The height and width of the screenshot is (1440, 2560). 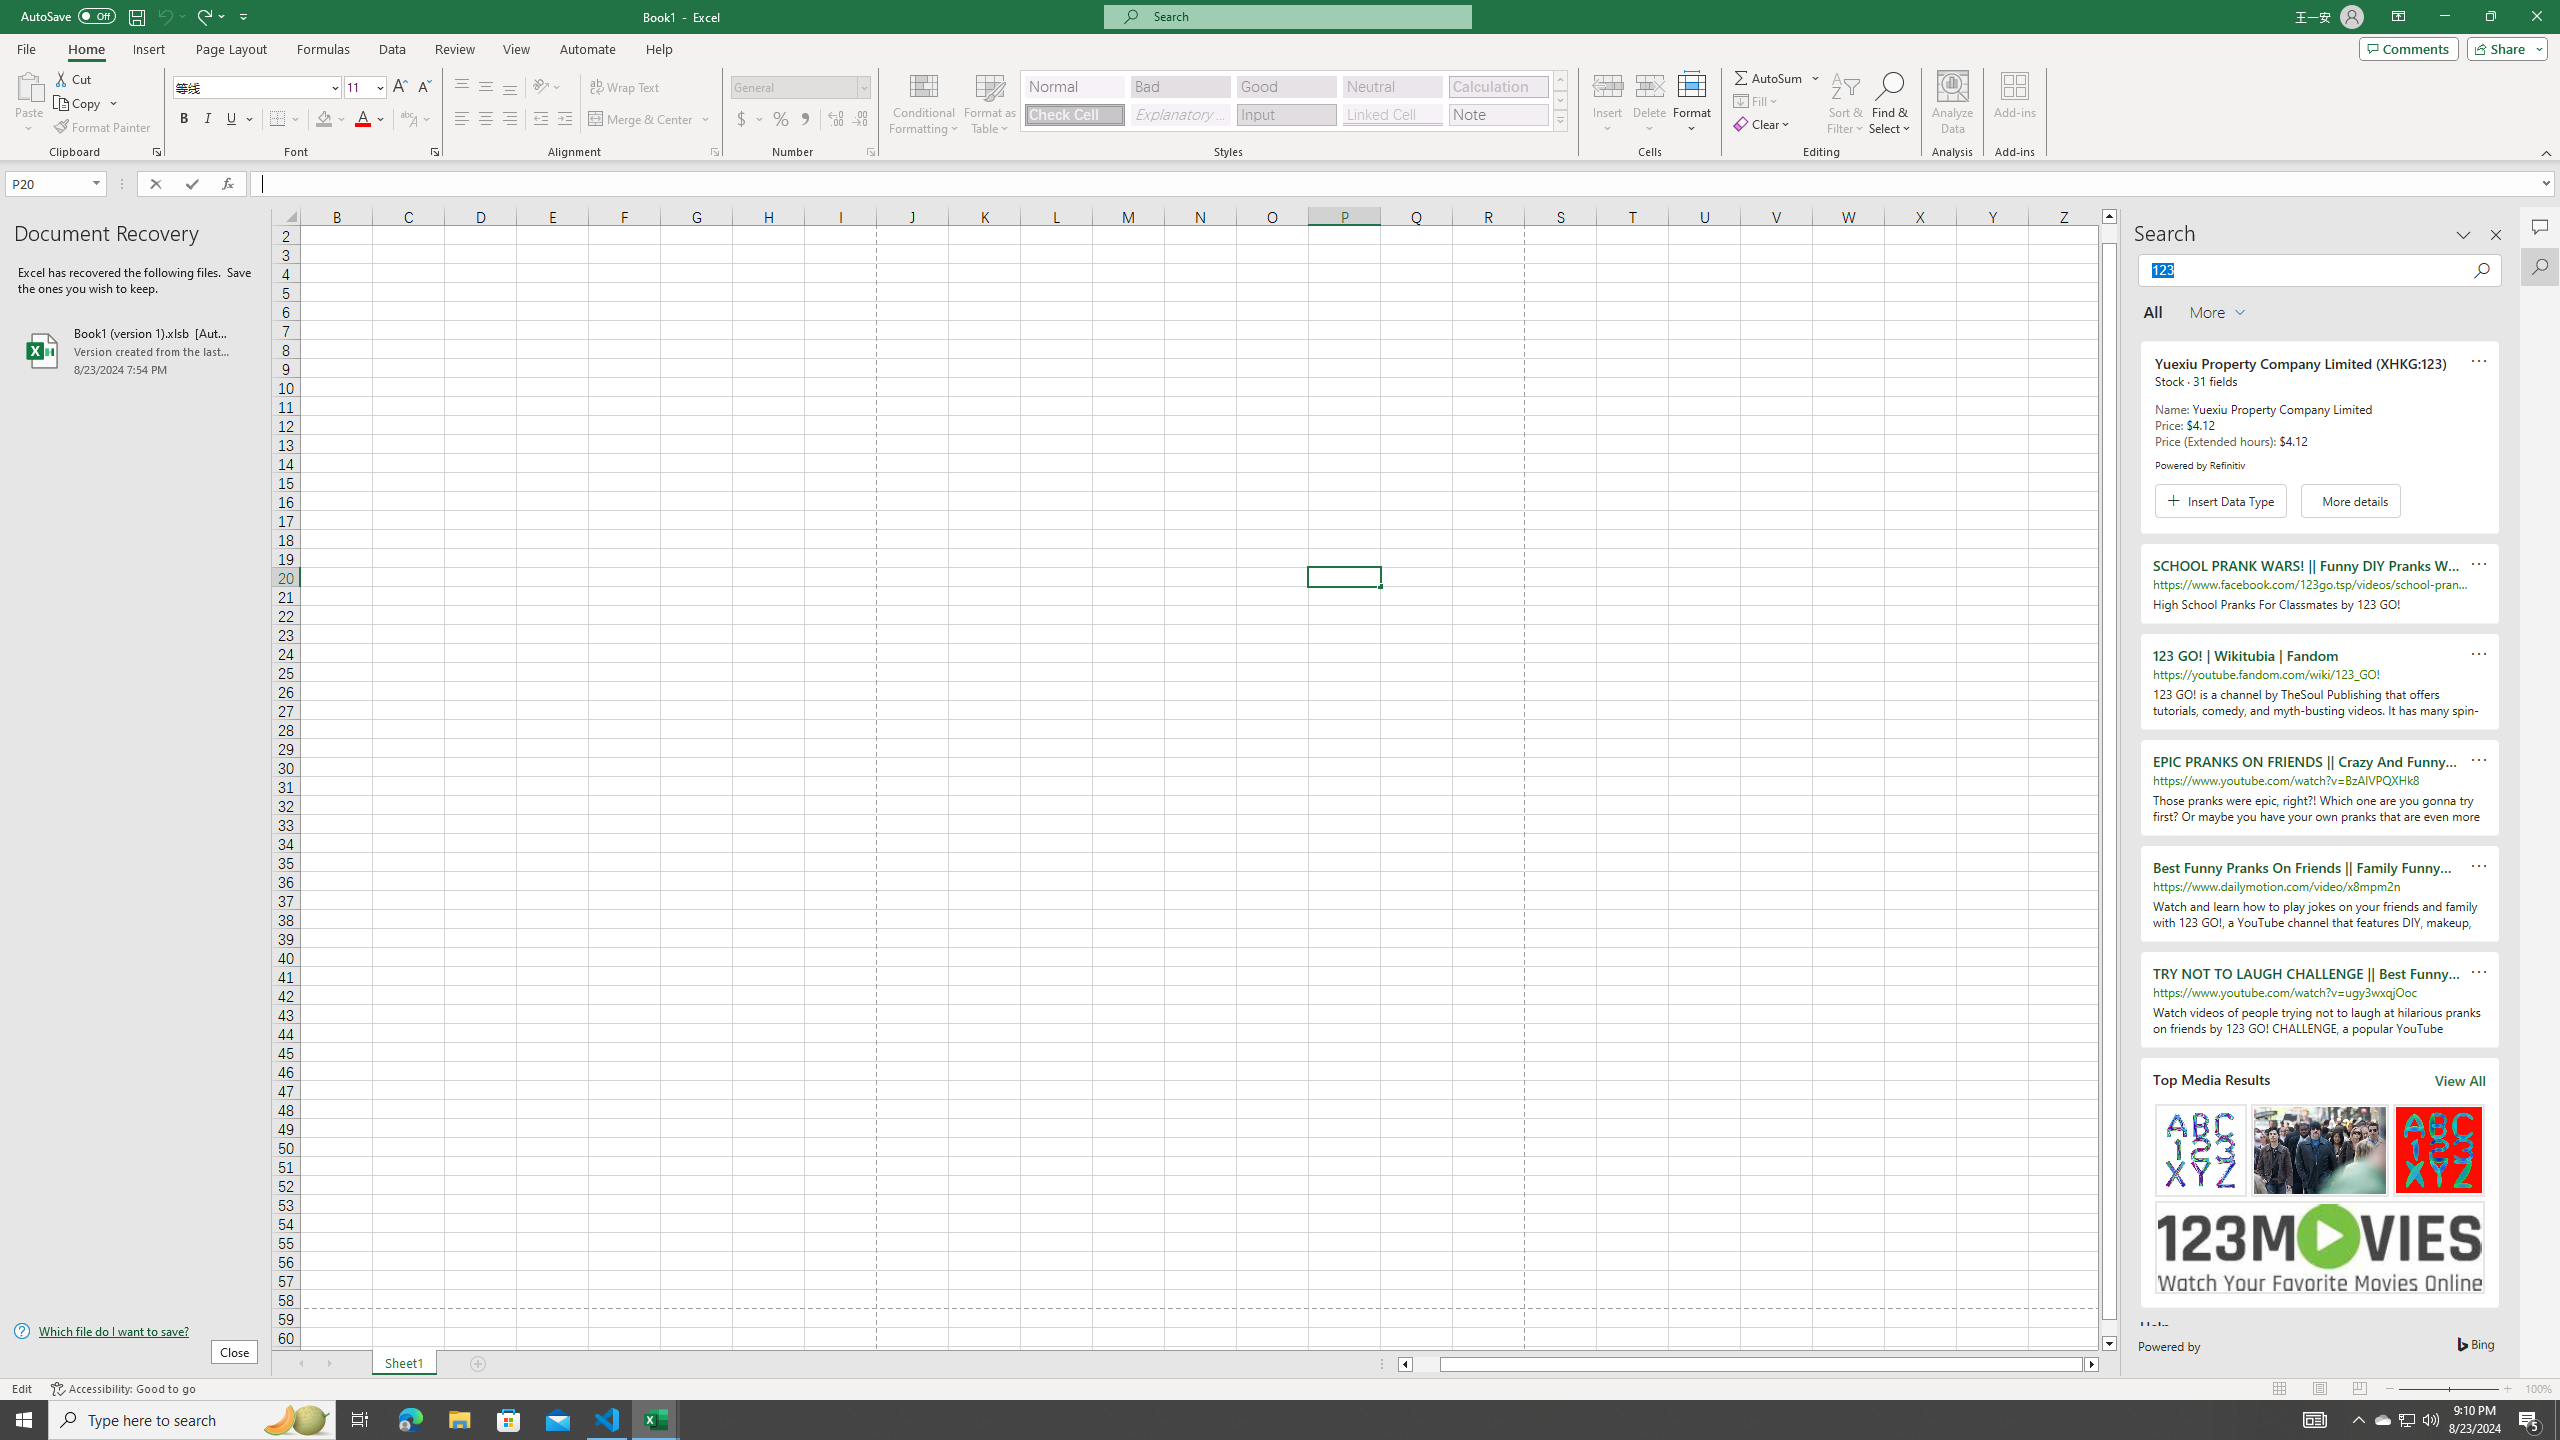 I want to click on Underline, so click(x=239, y=120).